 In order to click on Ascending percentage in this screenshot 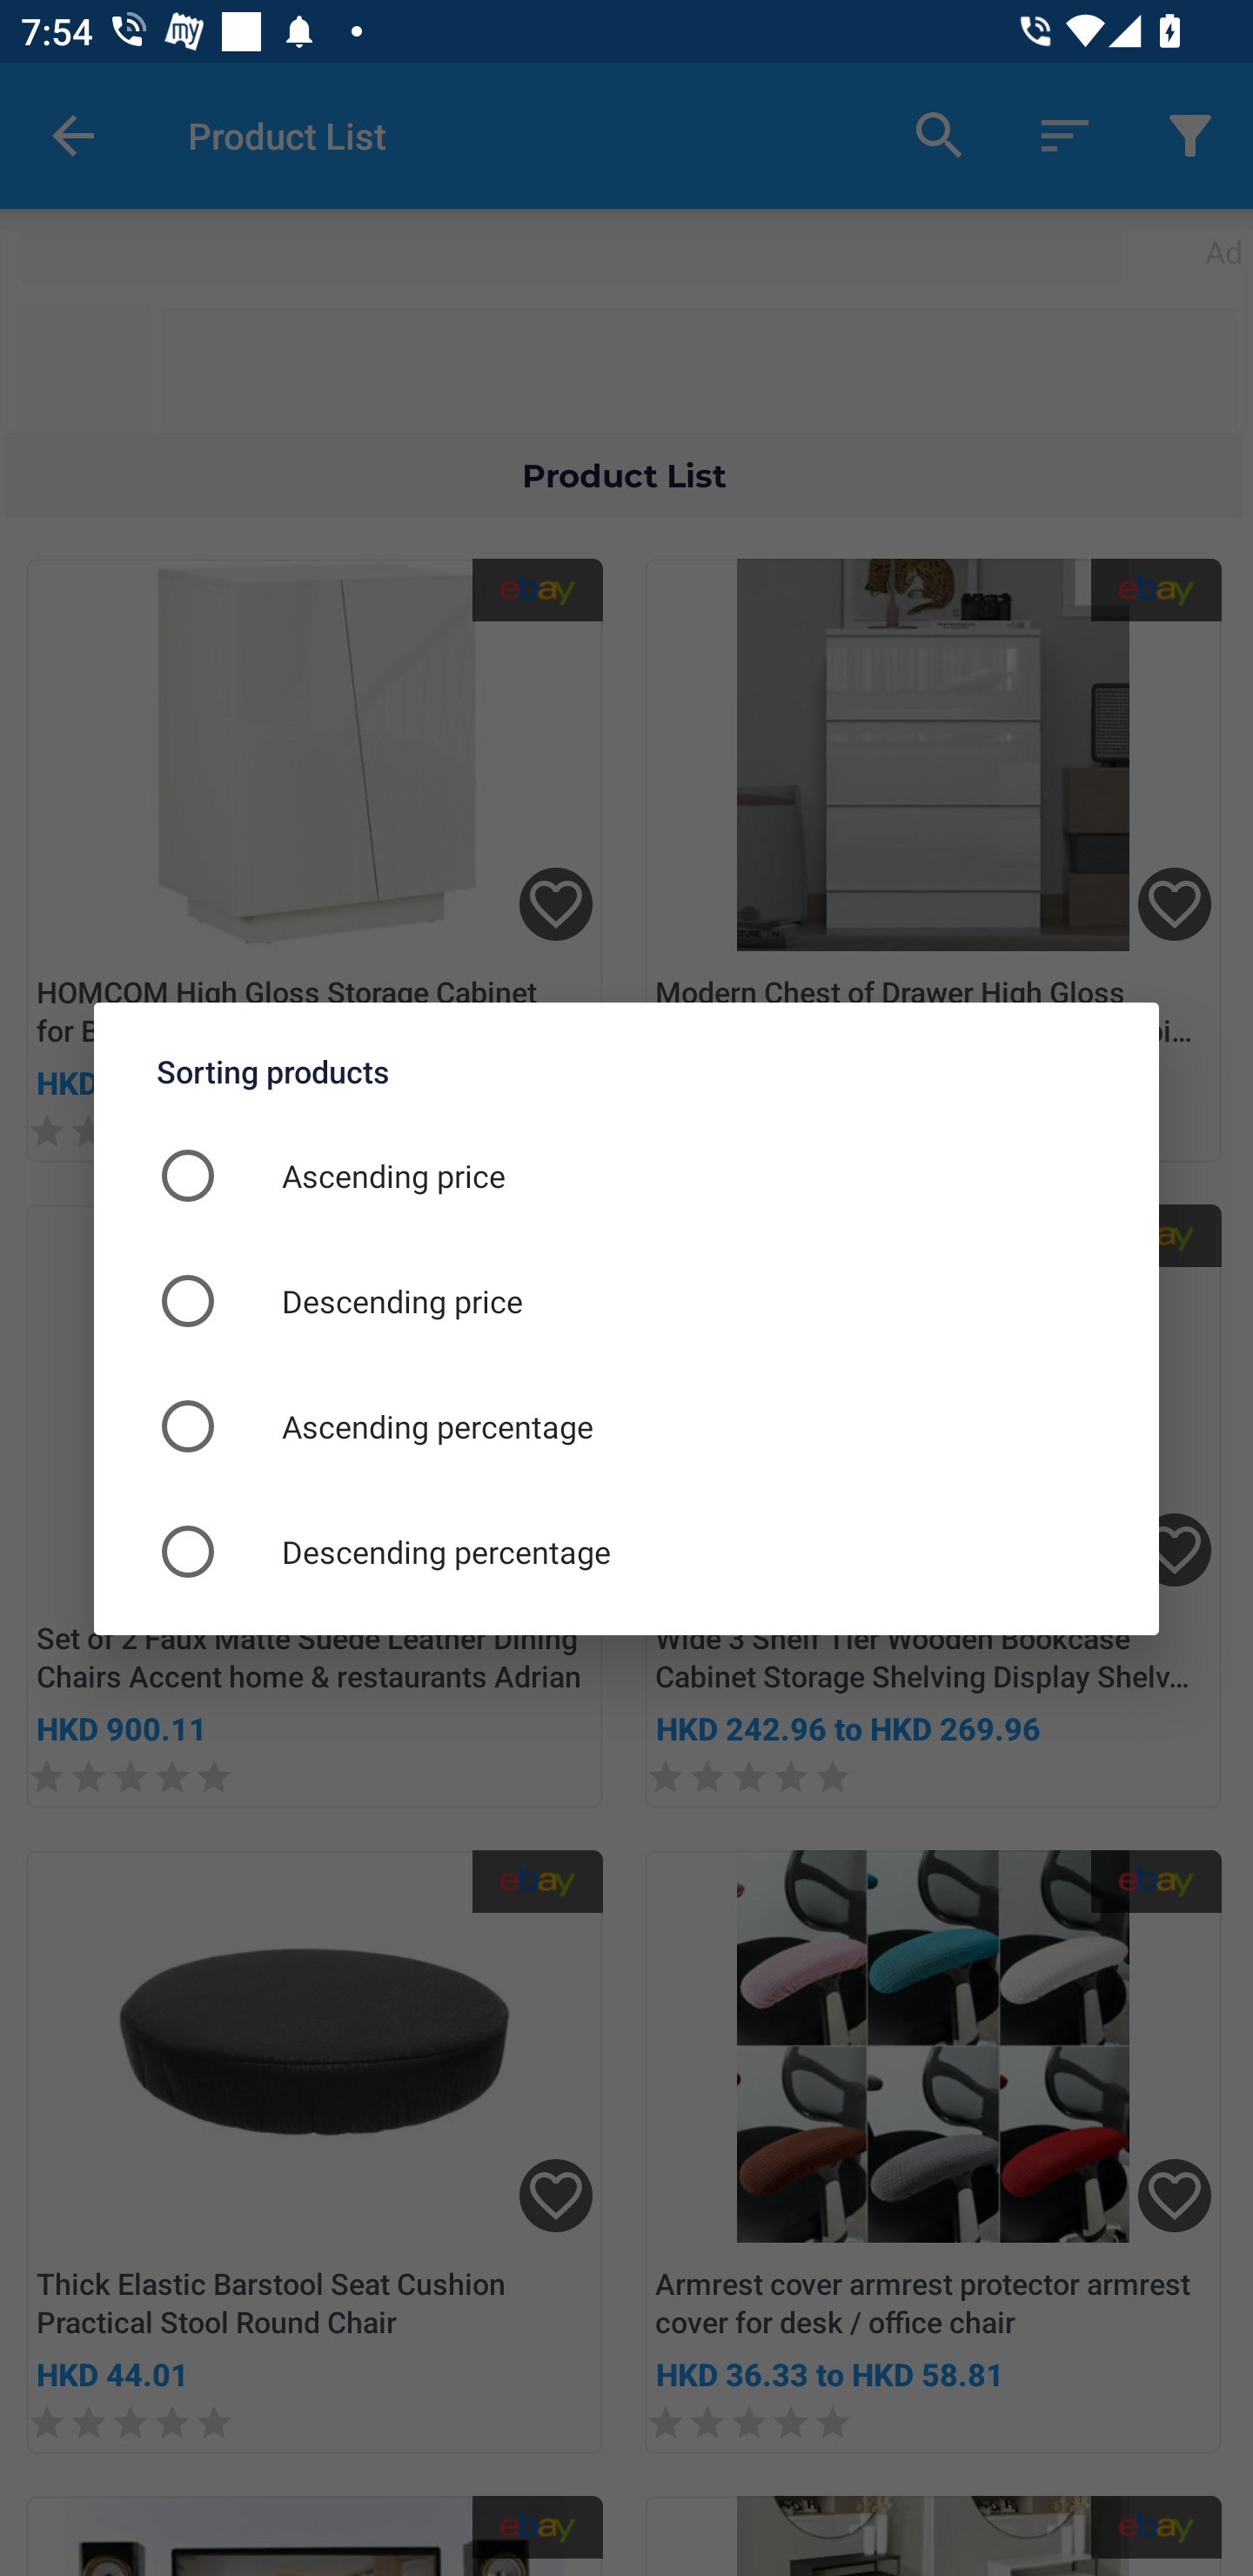, I will do `click(626, 1426)`.